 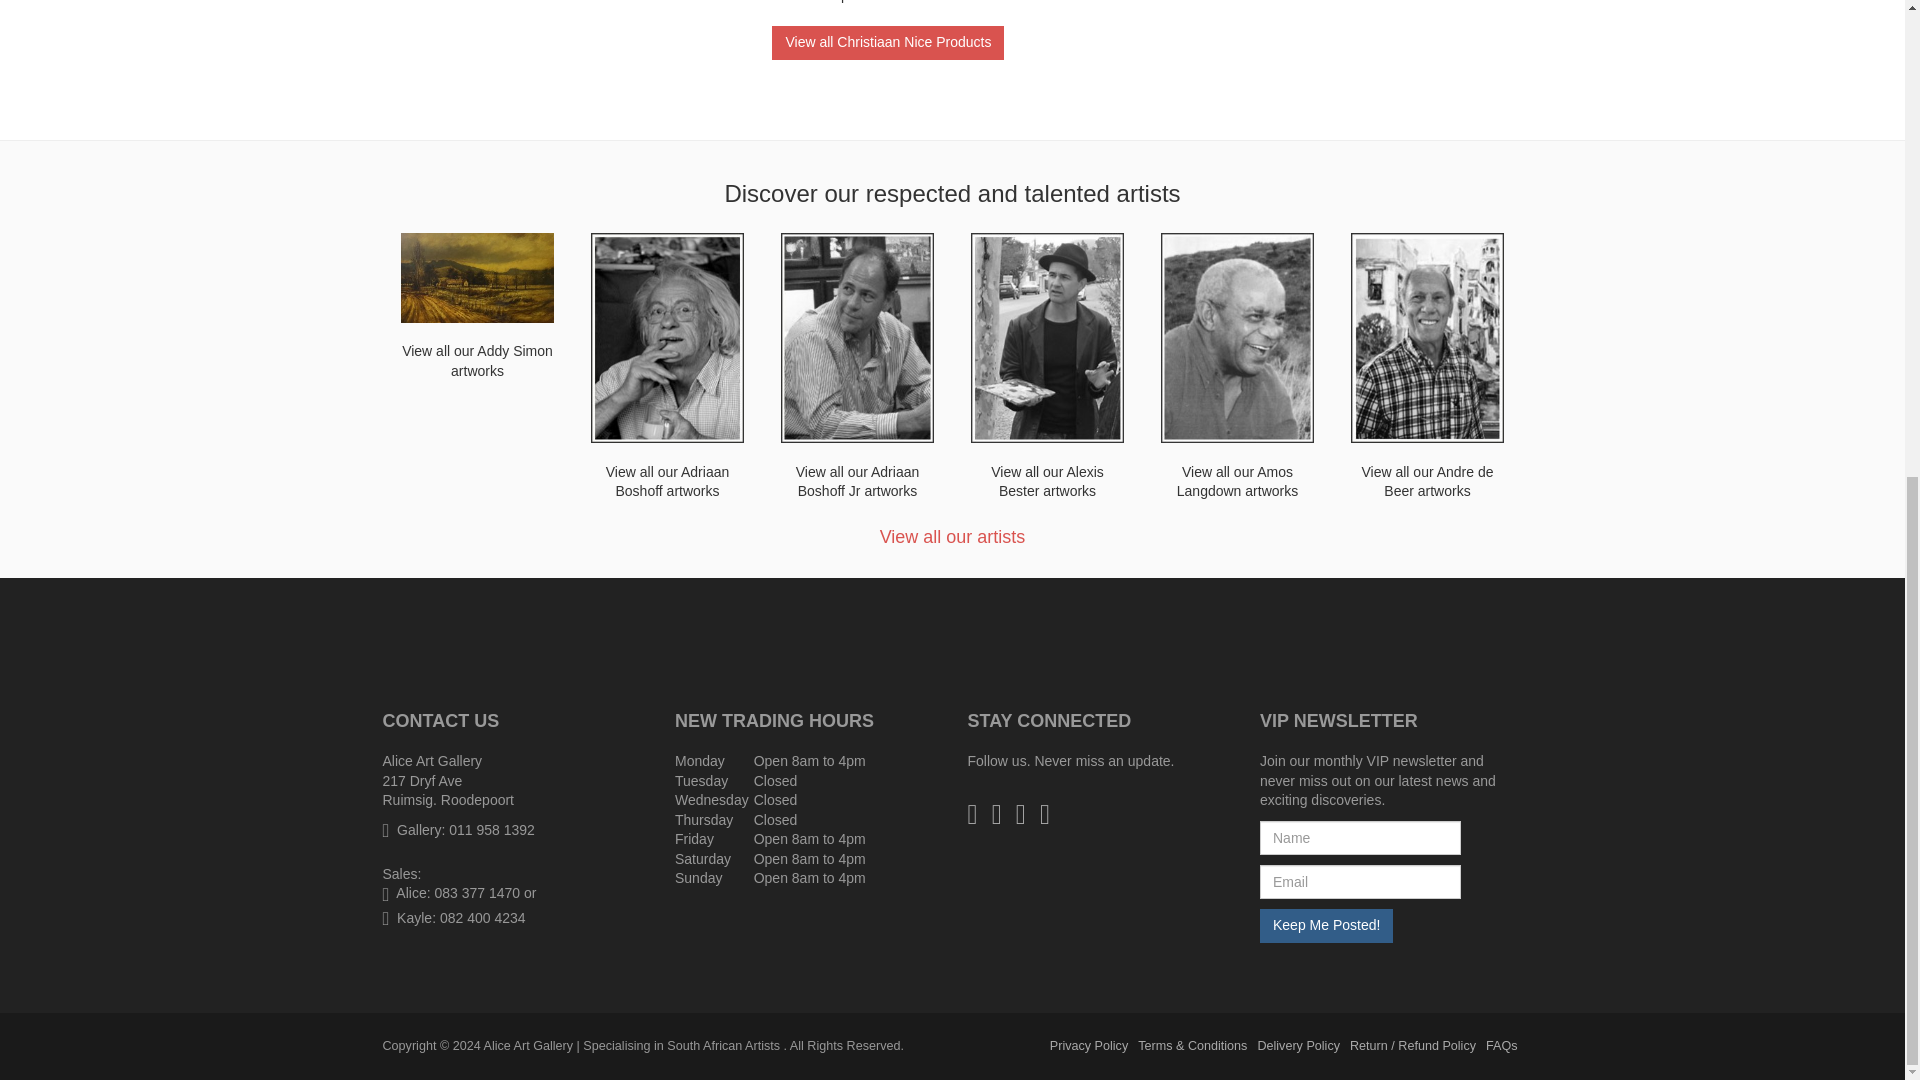 What do you see at coordinates (888, 42) in the screenshot?
I see `View all Christiaan Nice Products` at bounding box center [888, 42].